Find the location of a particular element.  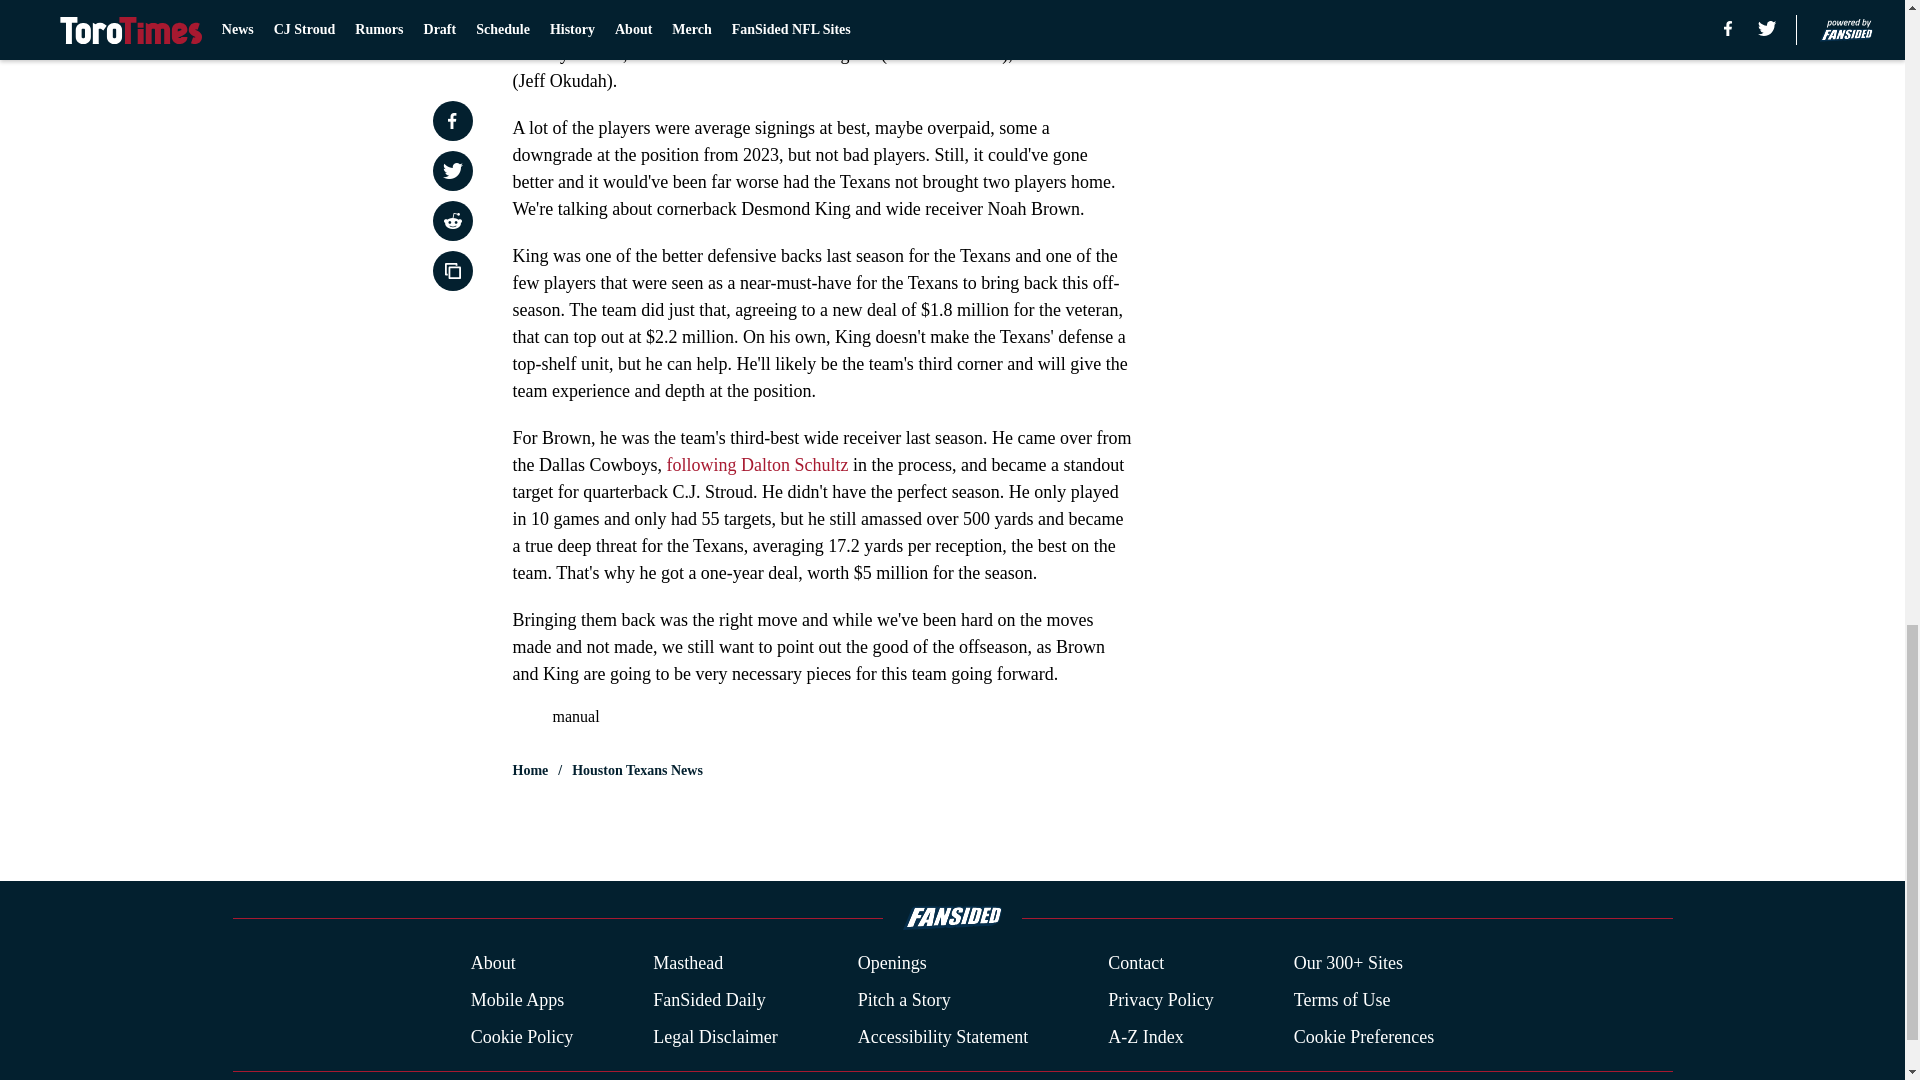

Cookie Policy is located at coordinates (522, 1036).